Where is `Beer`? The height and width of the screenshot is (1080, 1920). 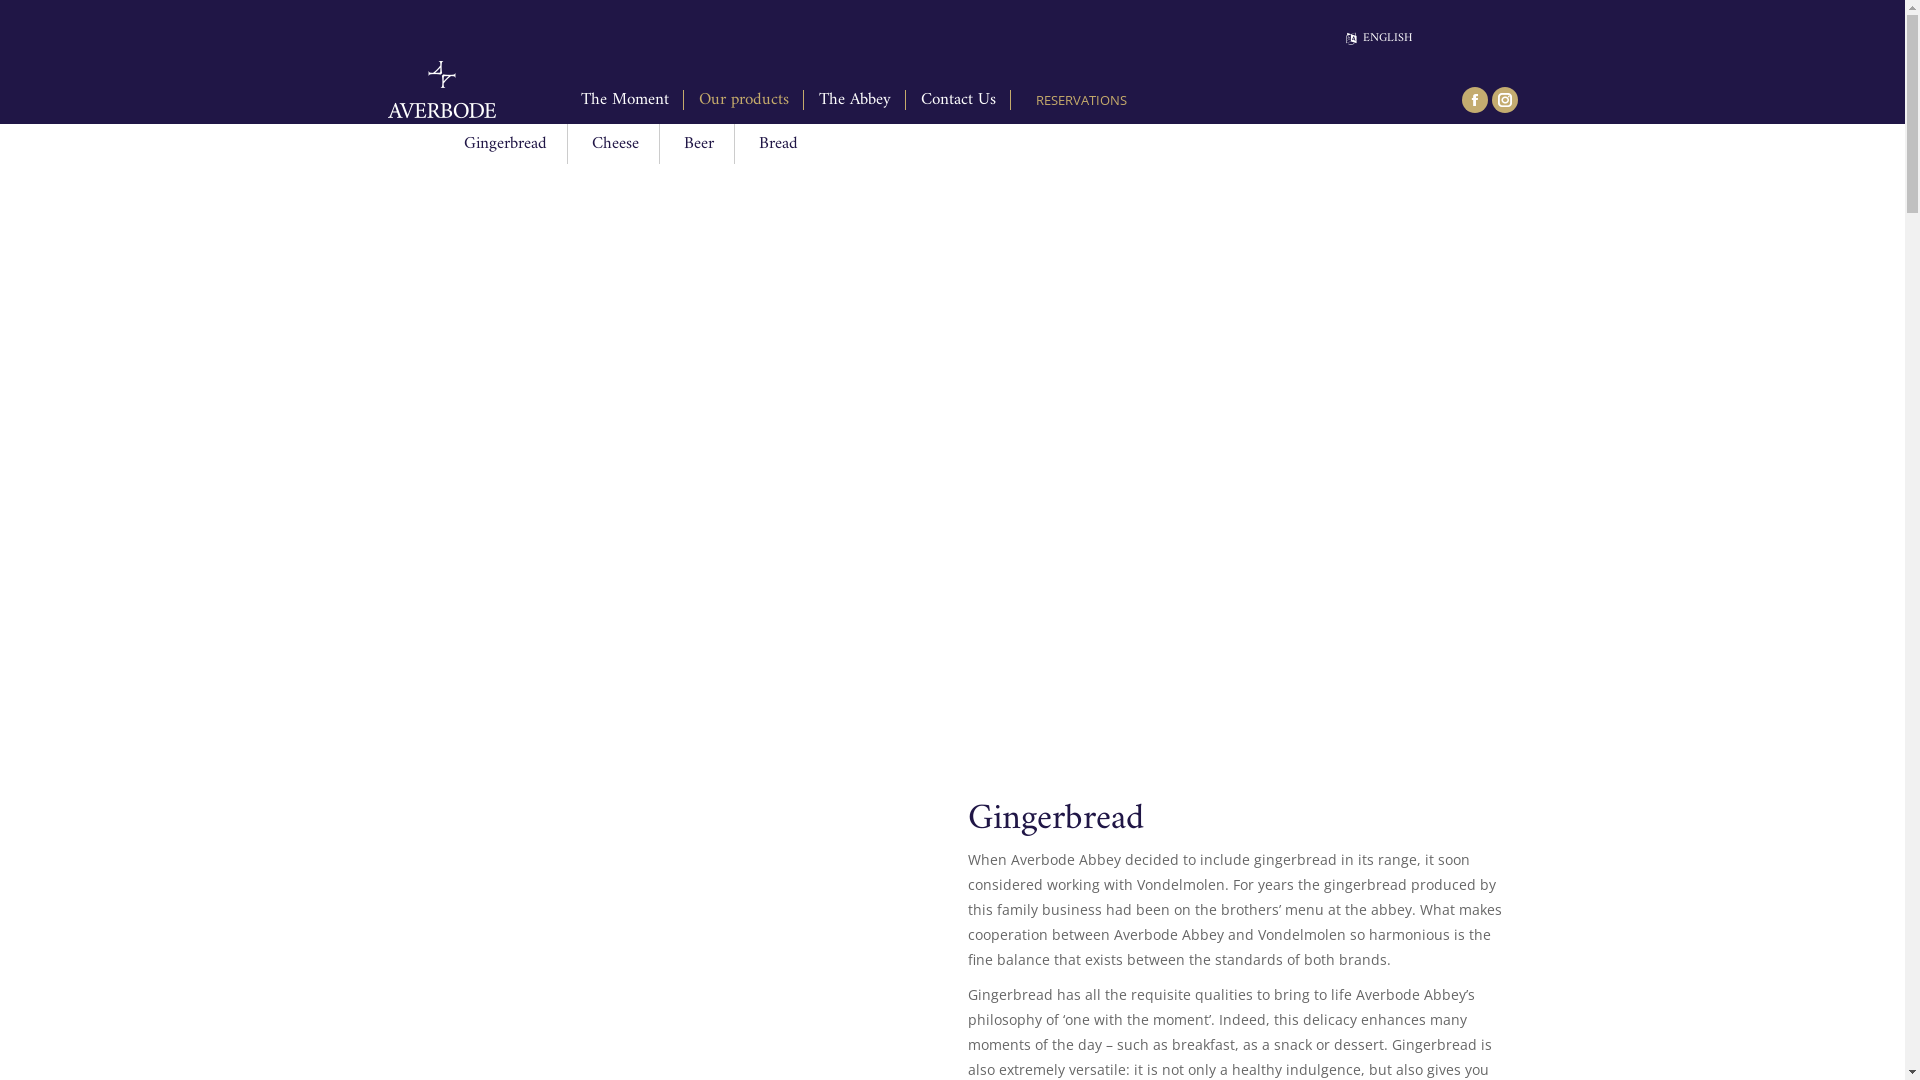
Beer is located at coordinates (700, 144).